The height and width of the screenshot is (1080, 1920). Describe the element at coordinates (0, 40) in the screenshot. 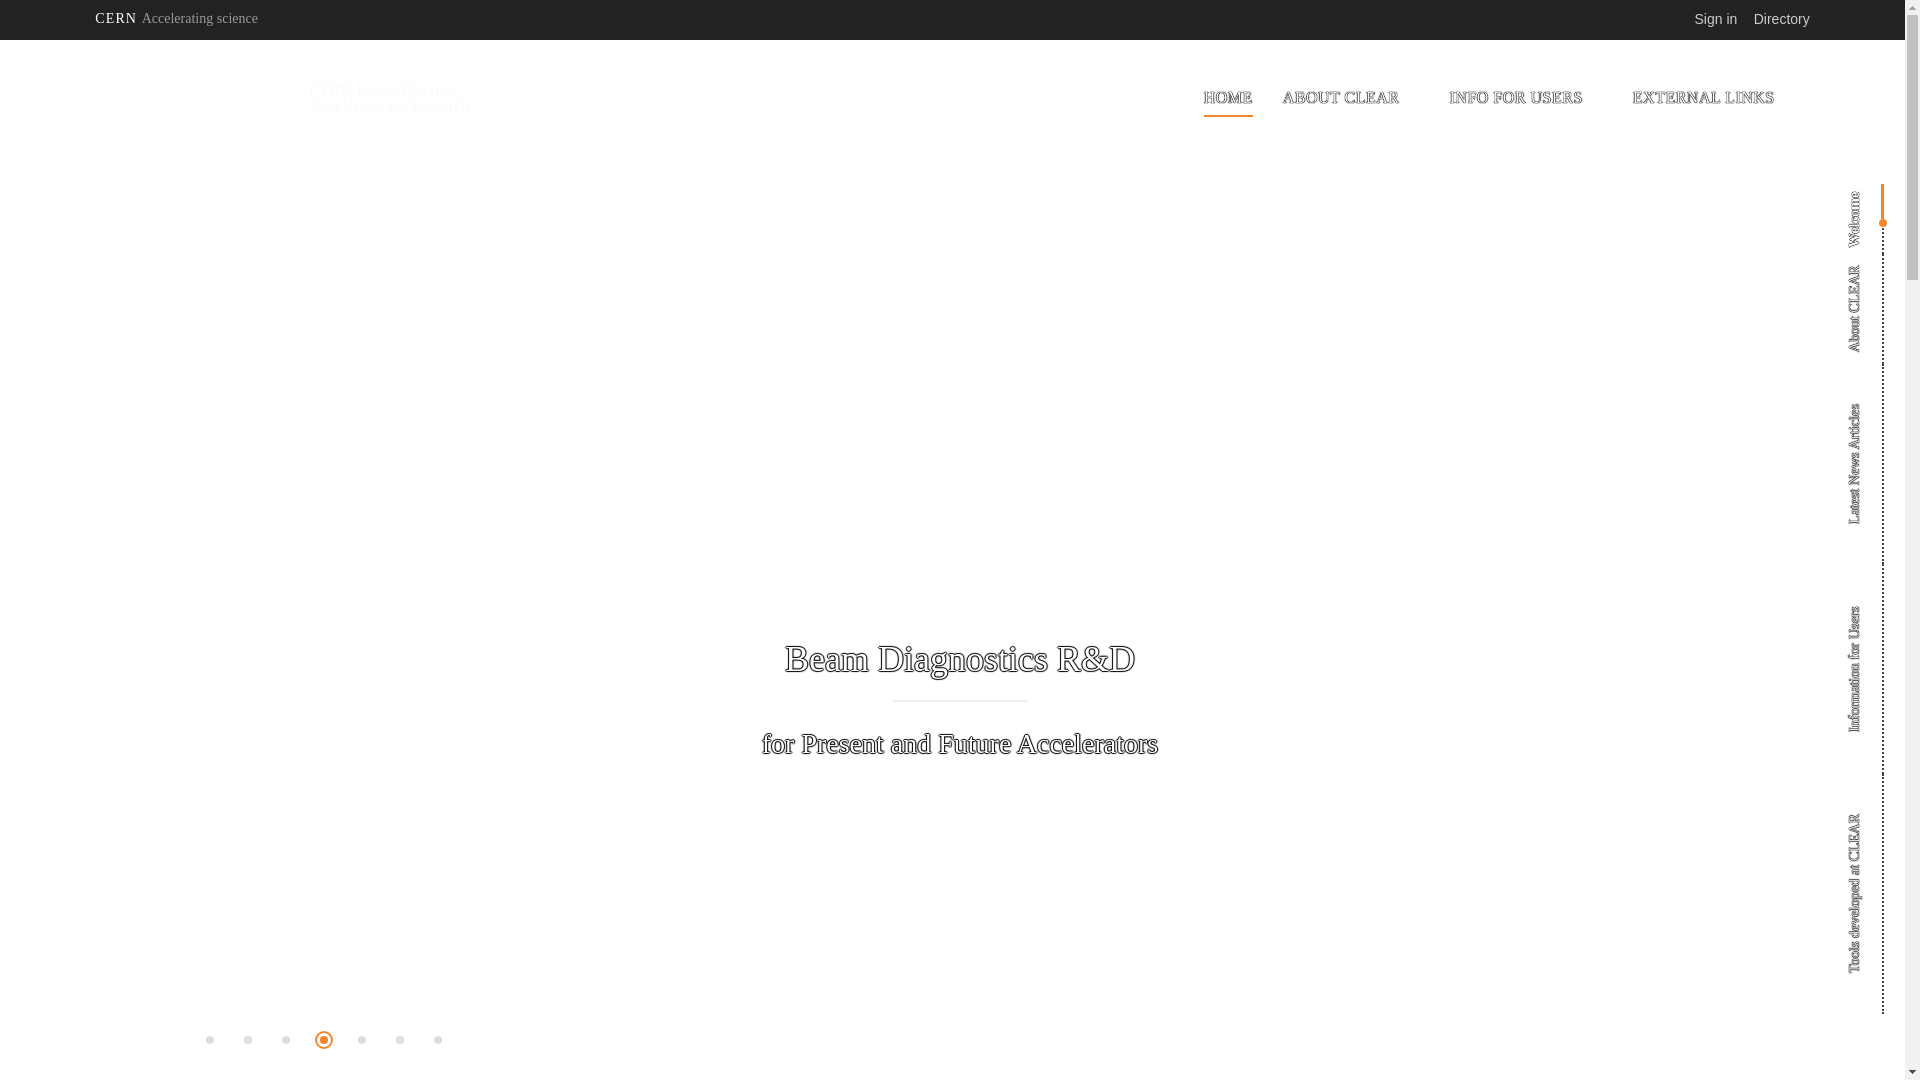

I see `Skip to main content` at that location.